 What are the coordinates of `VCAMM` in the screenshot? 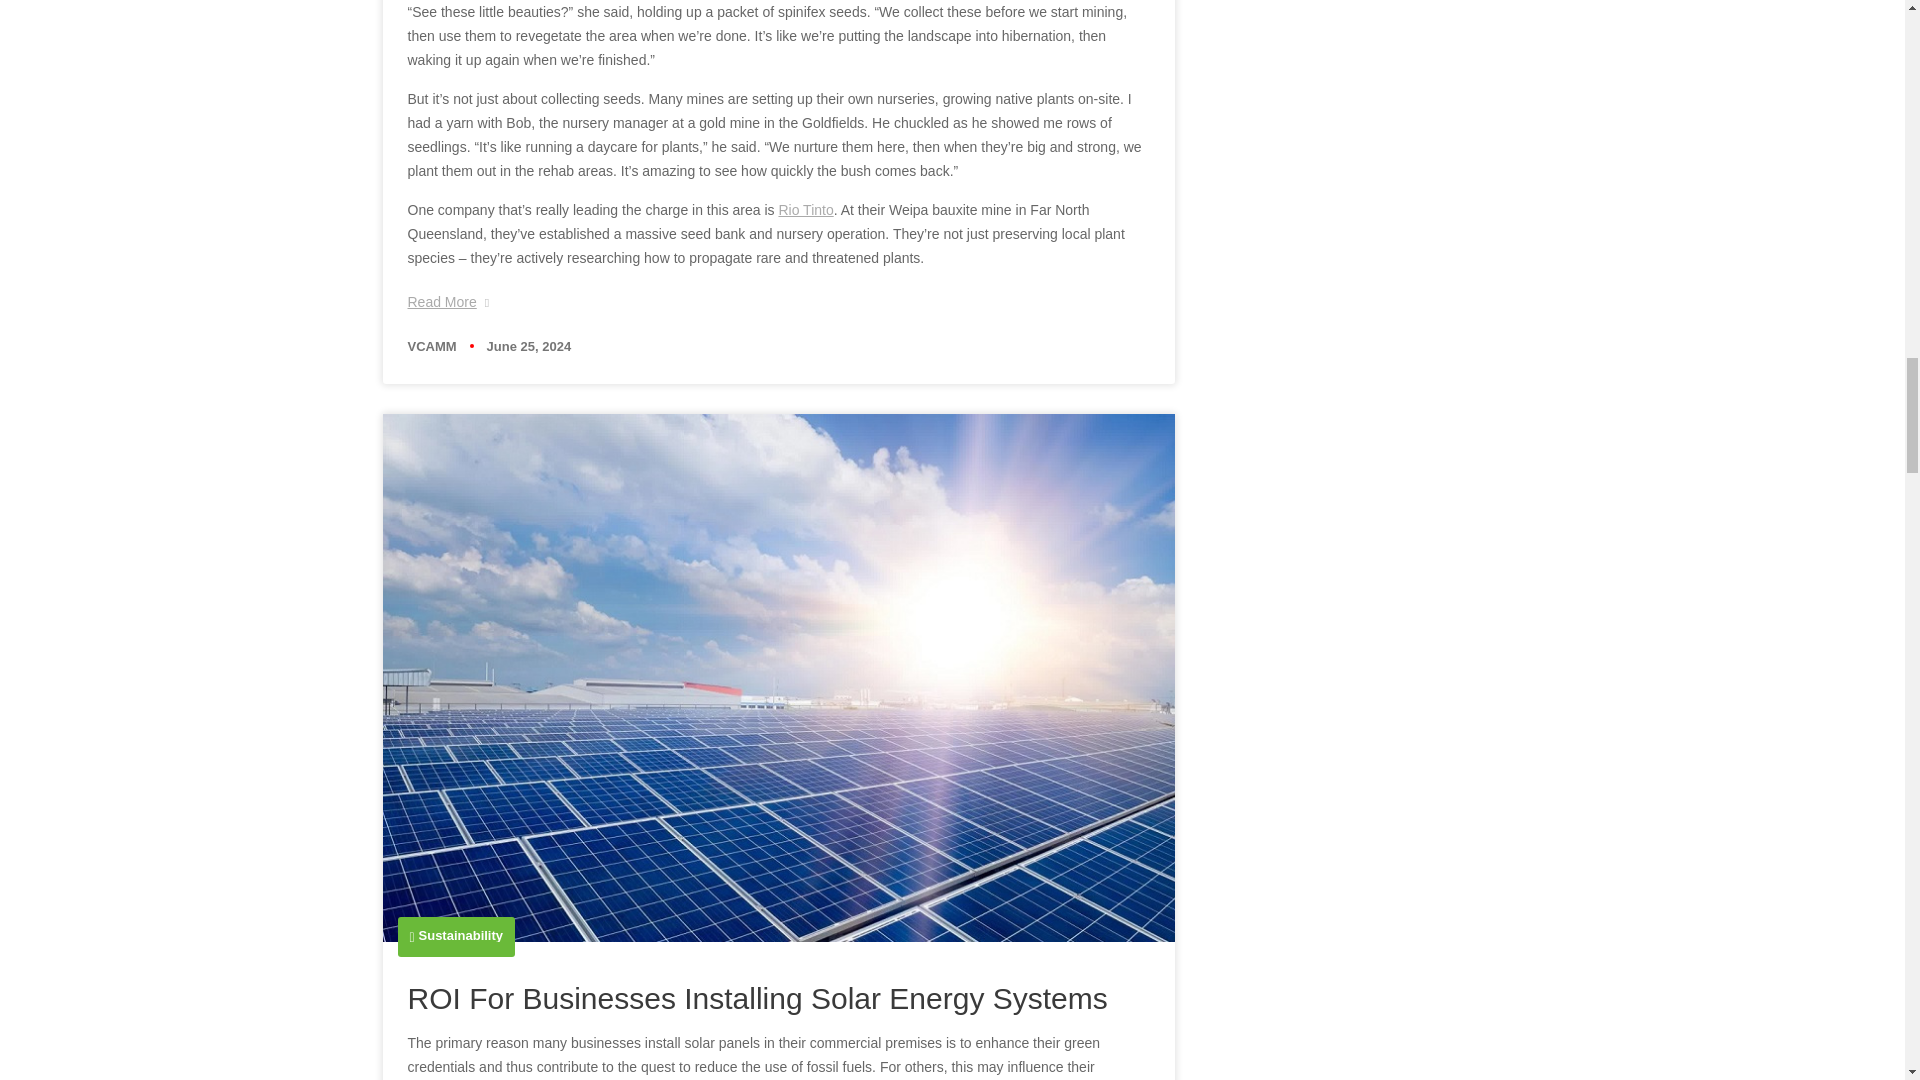 It's located at (432, 346).